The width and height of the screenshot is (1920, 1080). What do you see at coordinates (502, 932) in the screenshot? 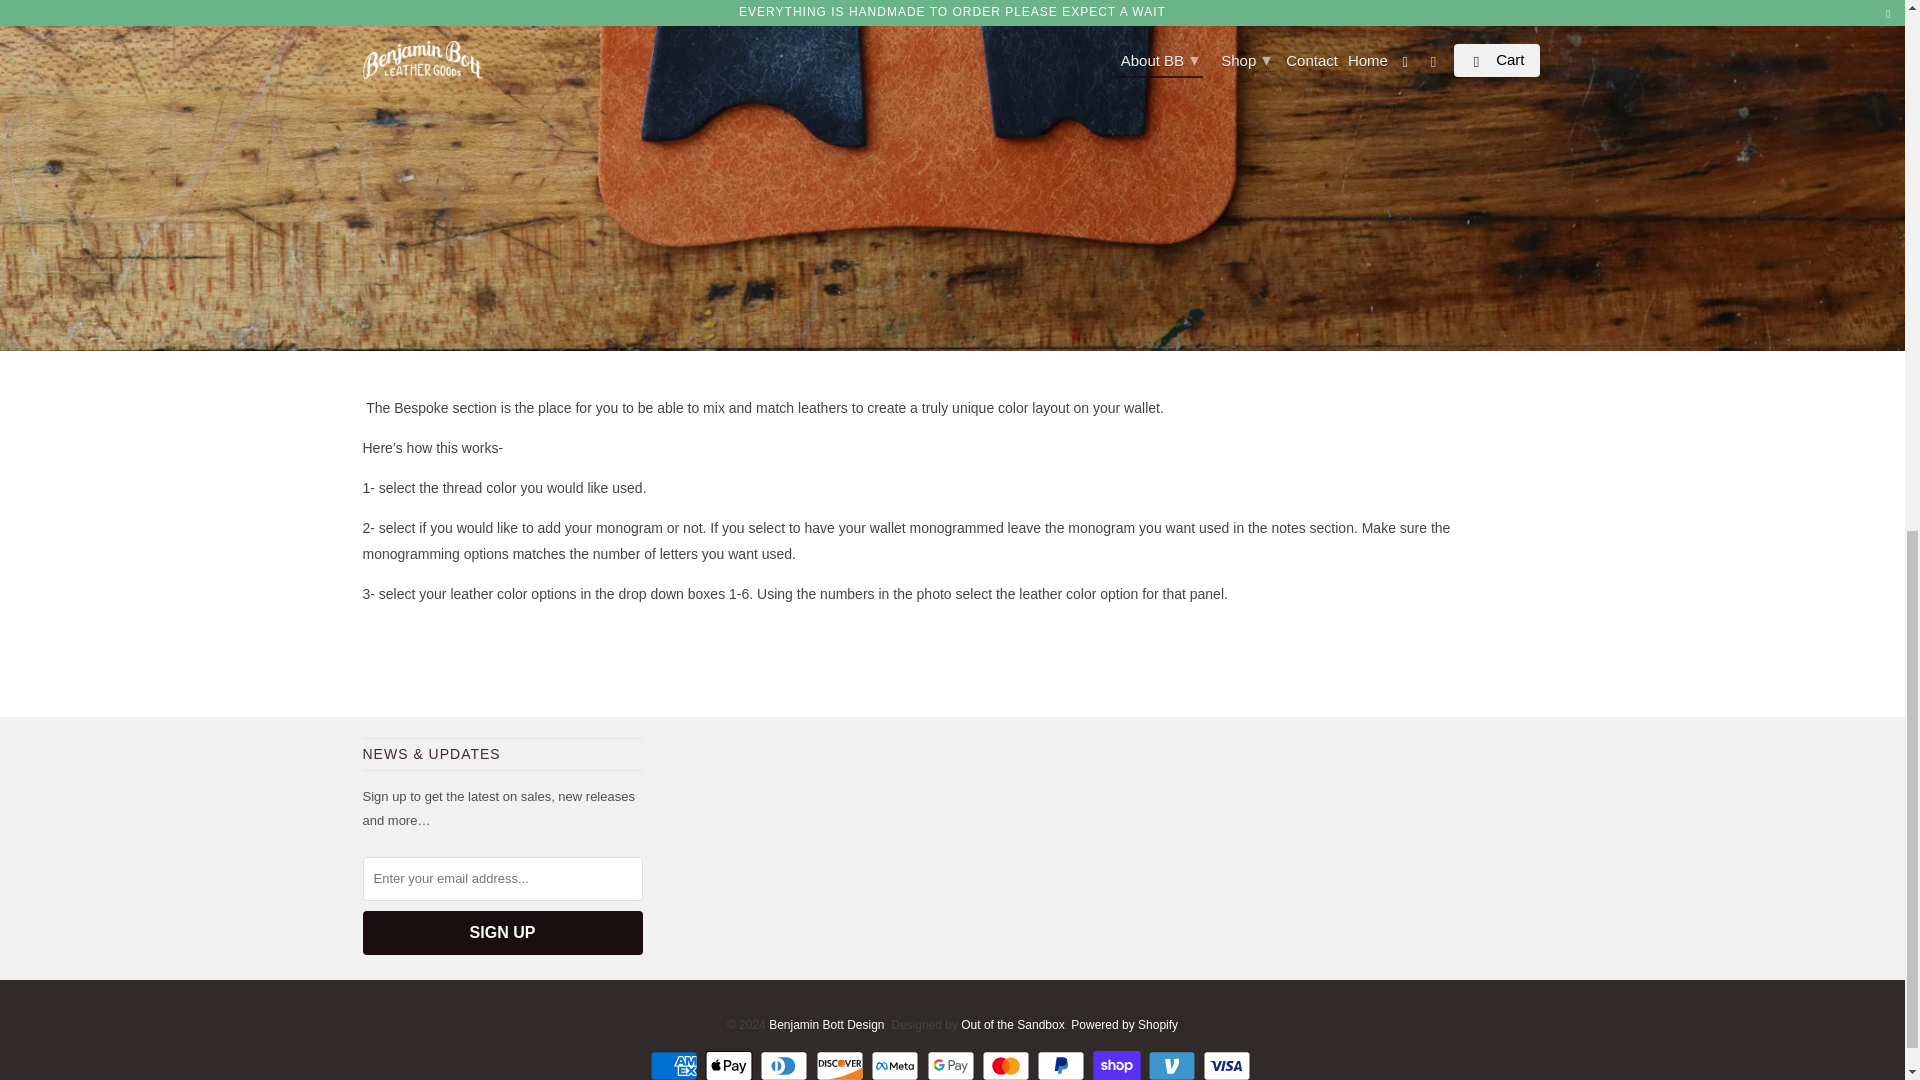
I see `Sign Up` at bounding box center [502, 932].